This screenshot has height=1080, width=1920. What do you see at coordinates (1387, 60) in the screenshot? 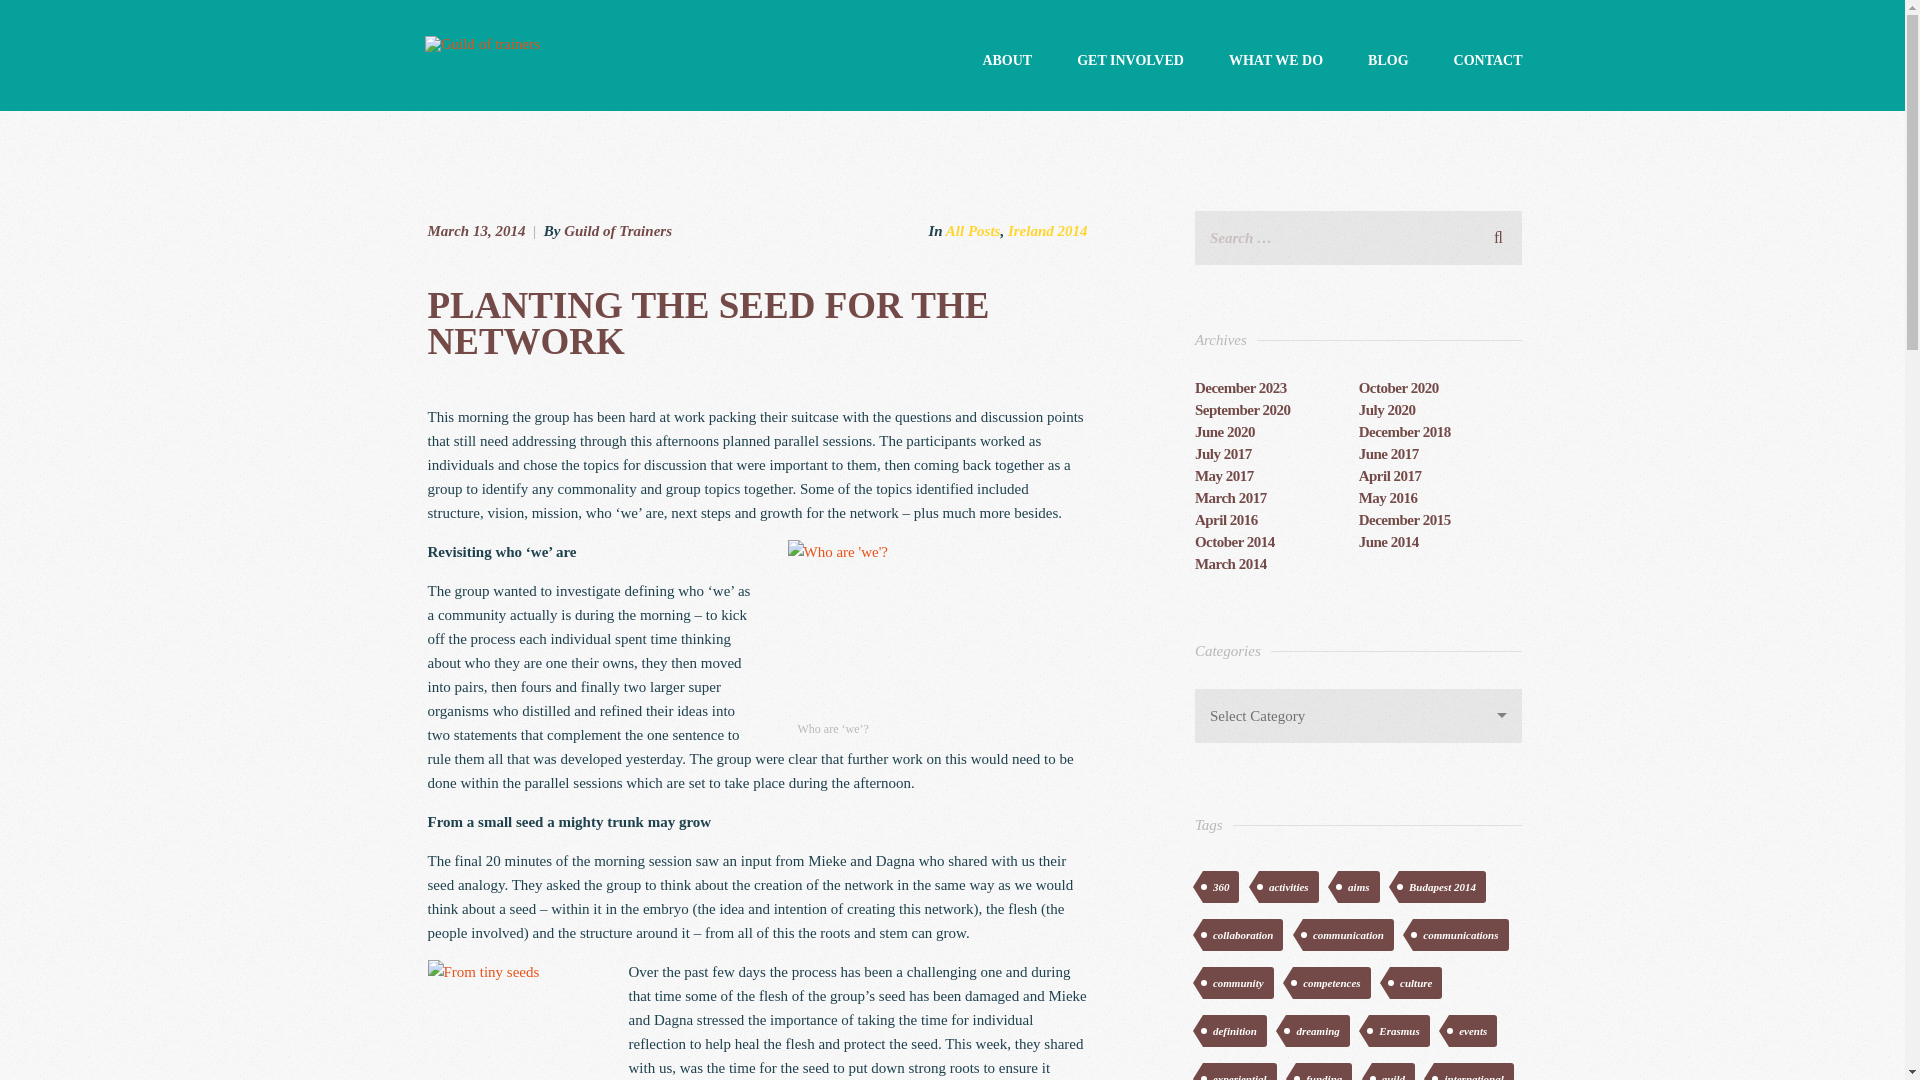
I see `BLOG` at bounding box center [1387, 60].